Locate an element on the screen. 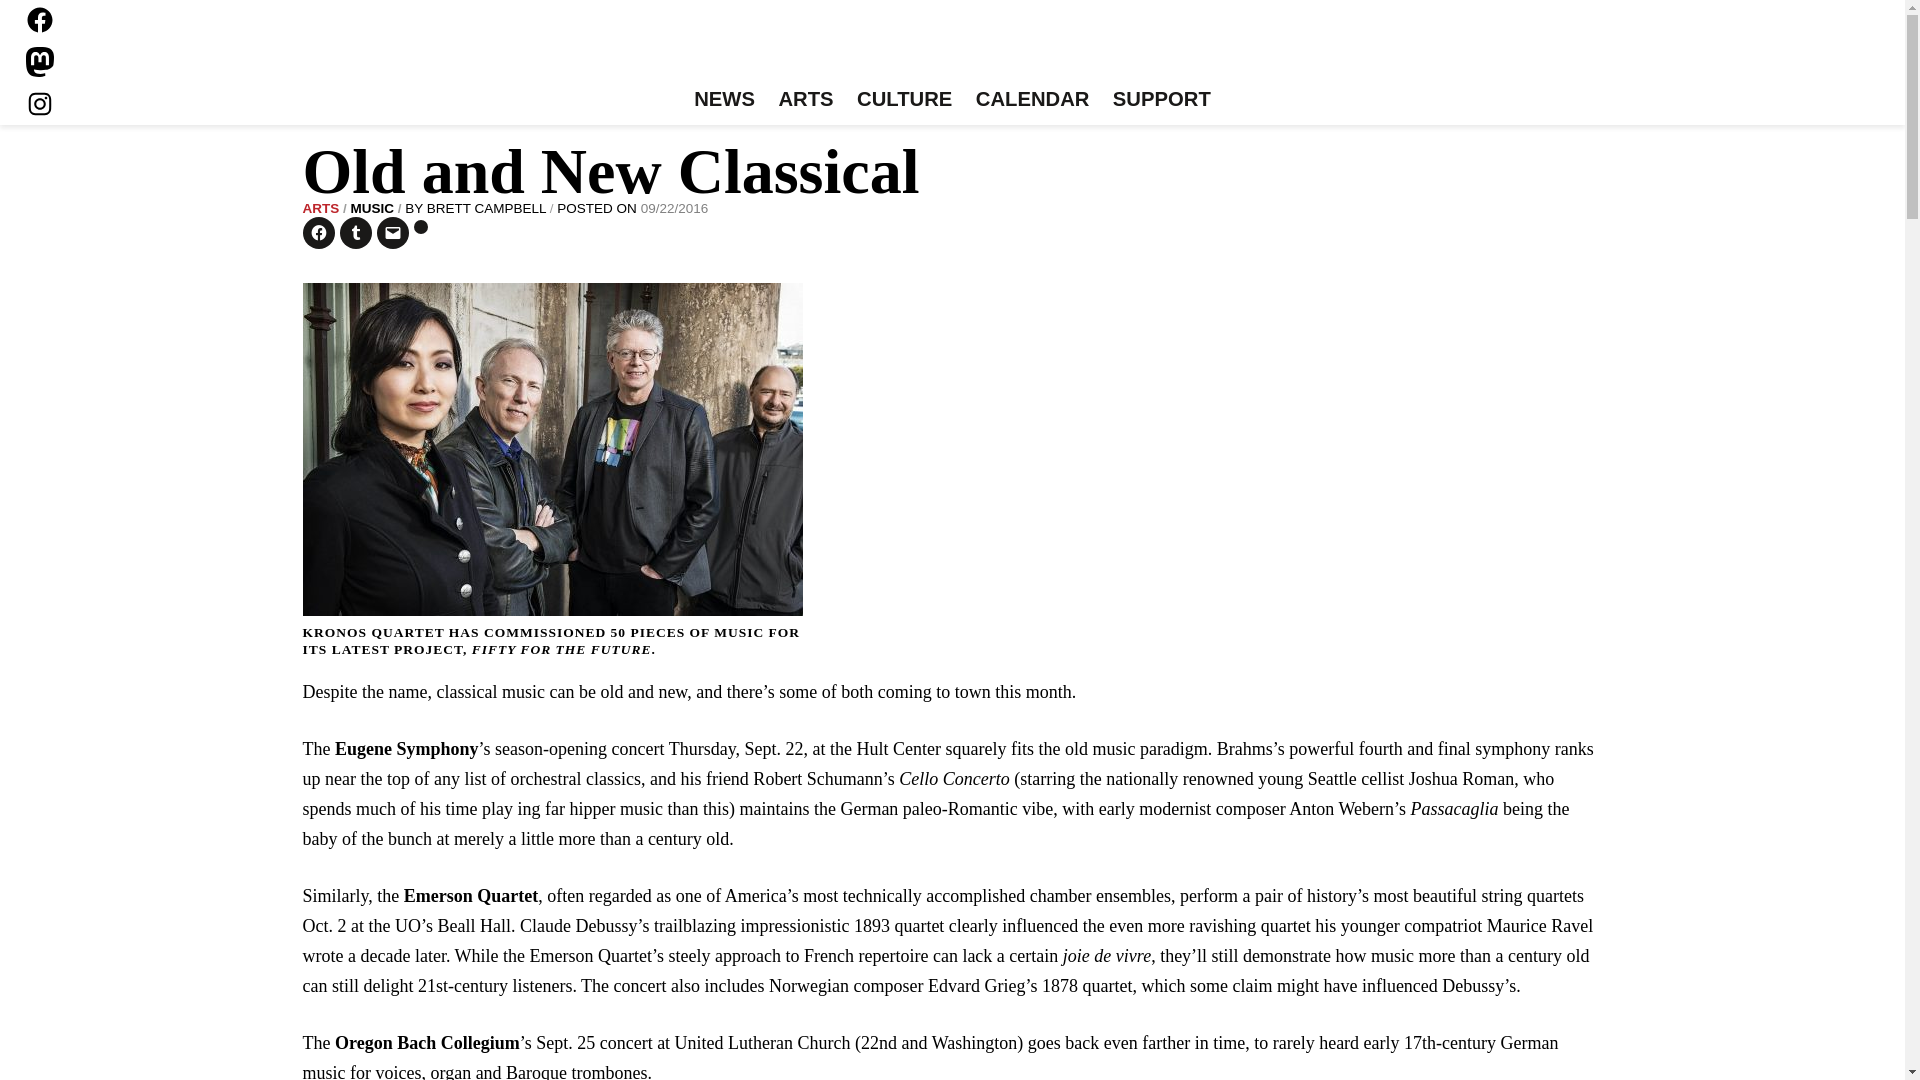 The height and width of the screenshot is (1080, 1920). SUPPORT is located at coordinates (1160, 100).